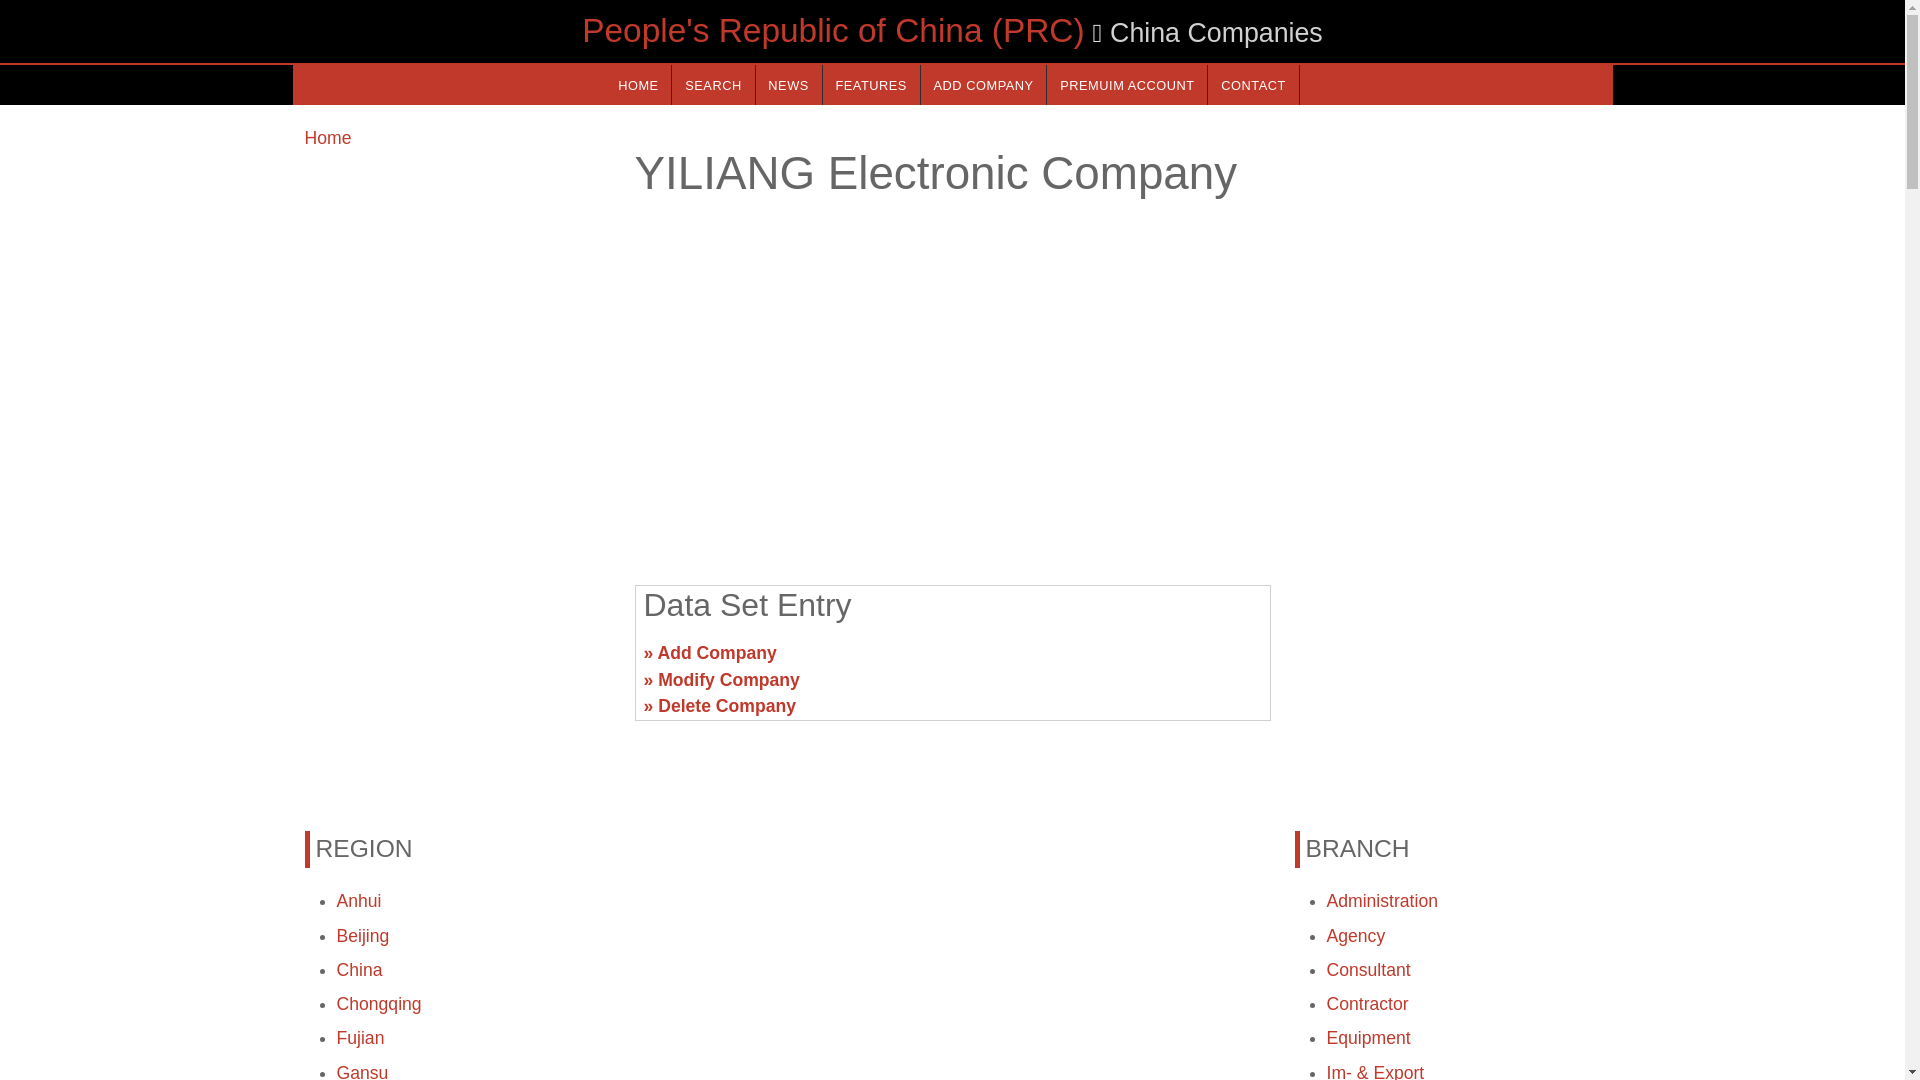  I want to click on PREMUIM ACCOUNT, so click(1126, 84).